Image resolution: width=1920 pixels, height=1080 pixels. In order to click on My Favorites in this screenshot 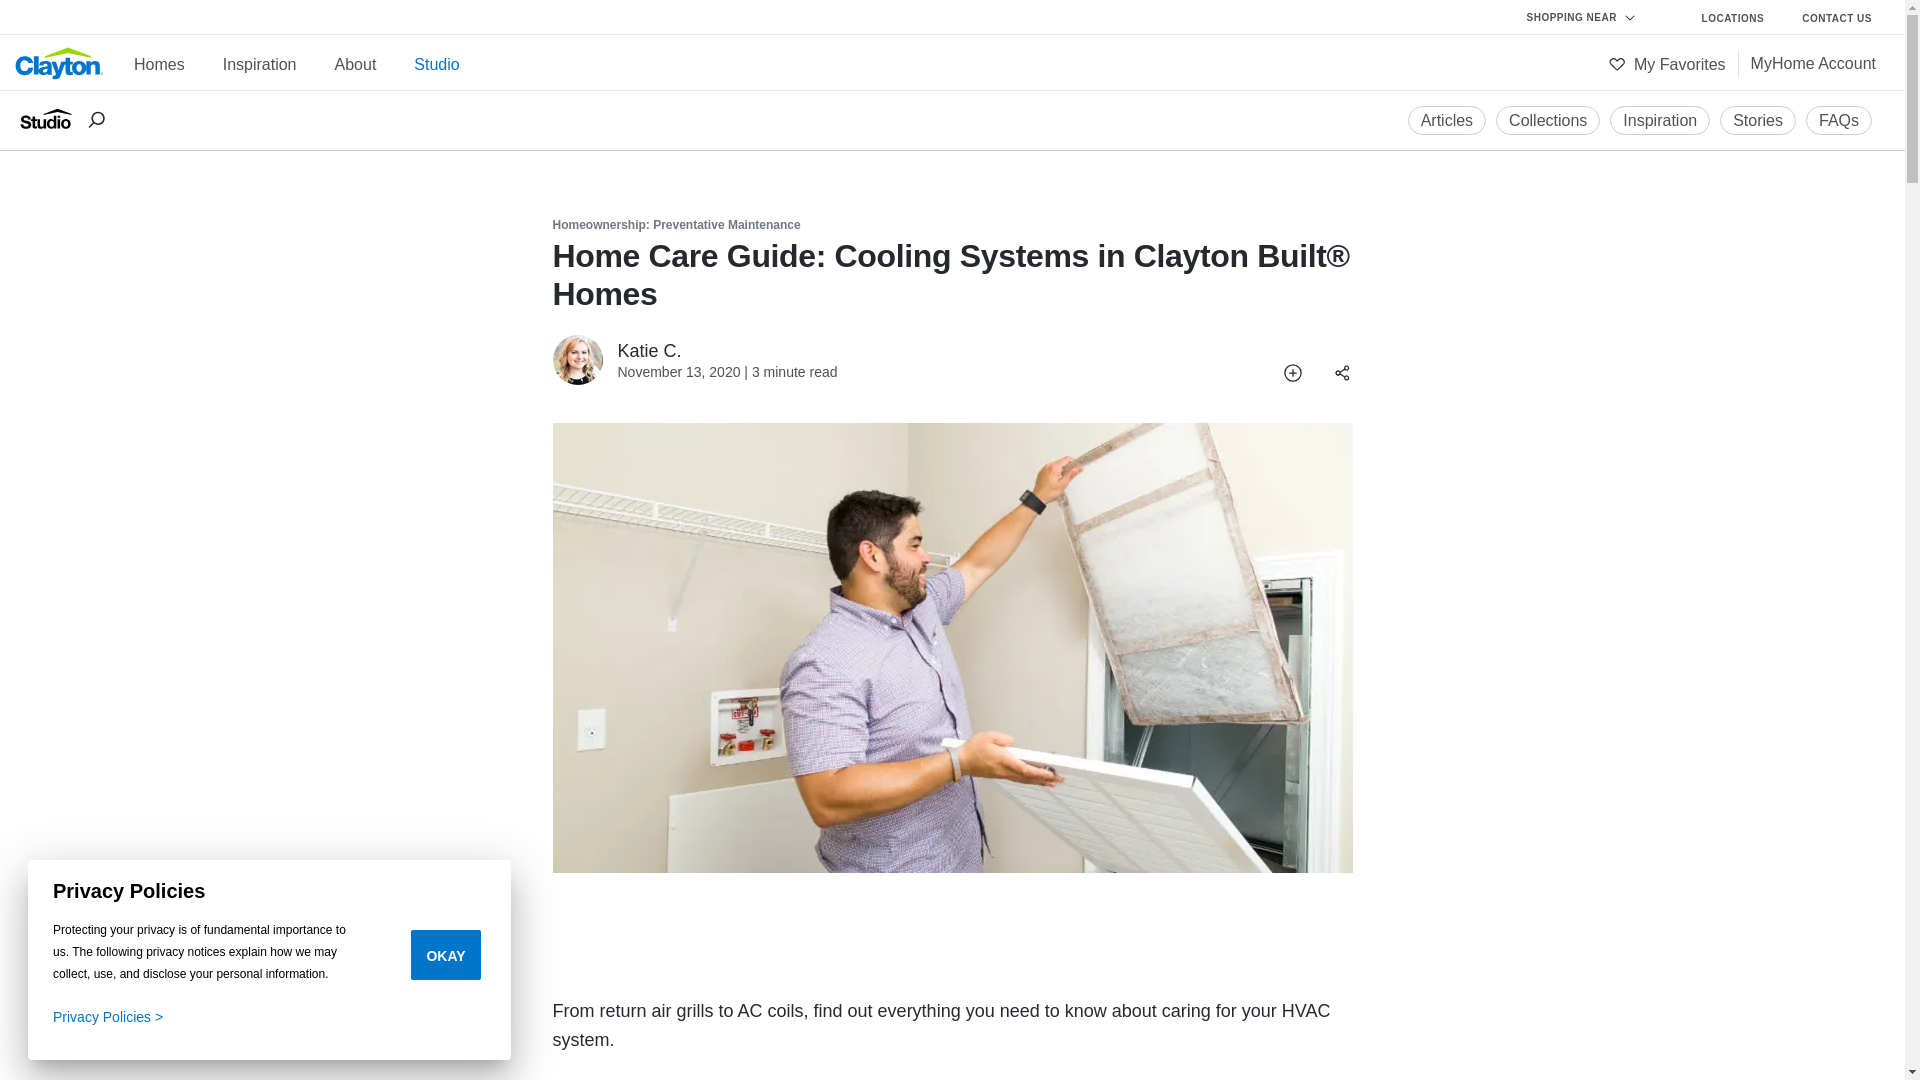, I will do `click(1667, 64)`.